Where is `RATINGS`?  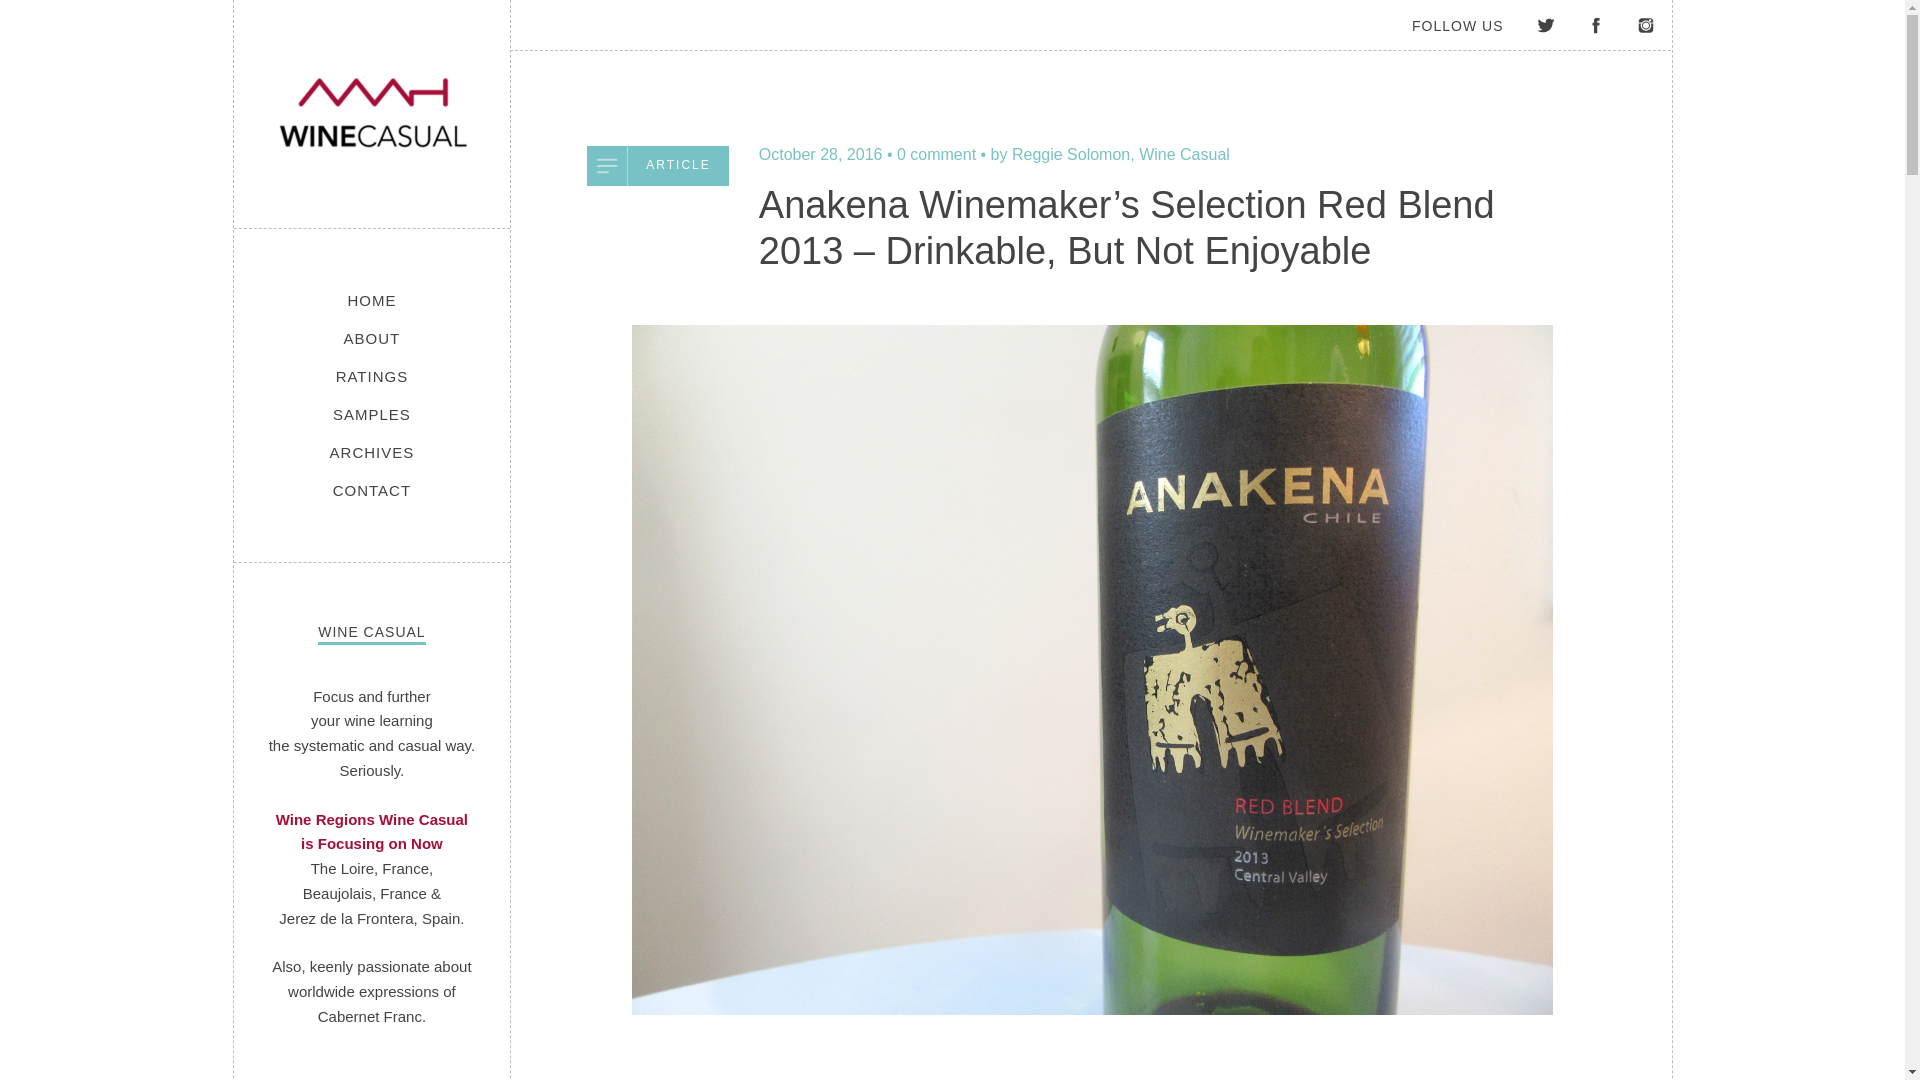 RATINGS is located at coordinates (372, 376).